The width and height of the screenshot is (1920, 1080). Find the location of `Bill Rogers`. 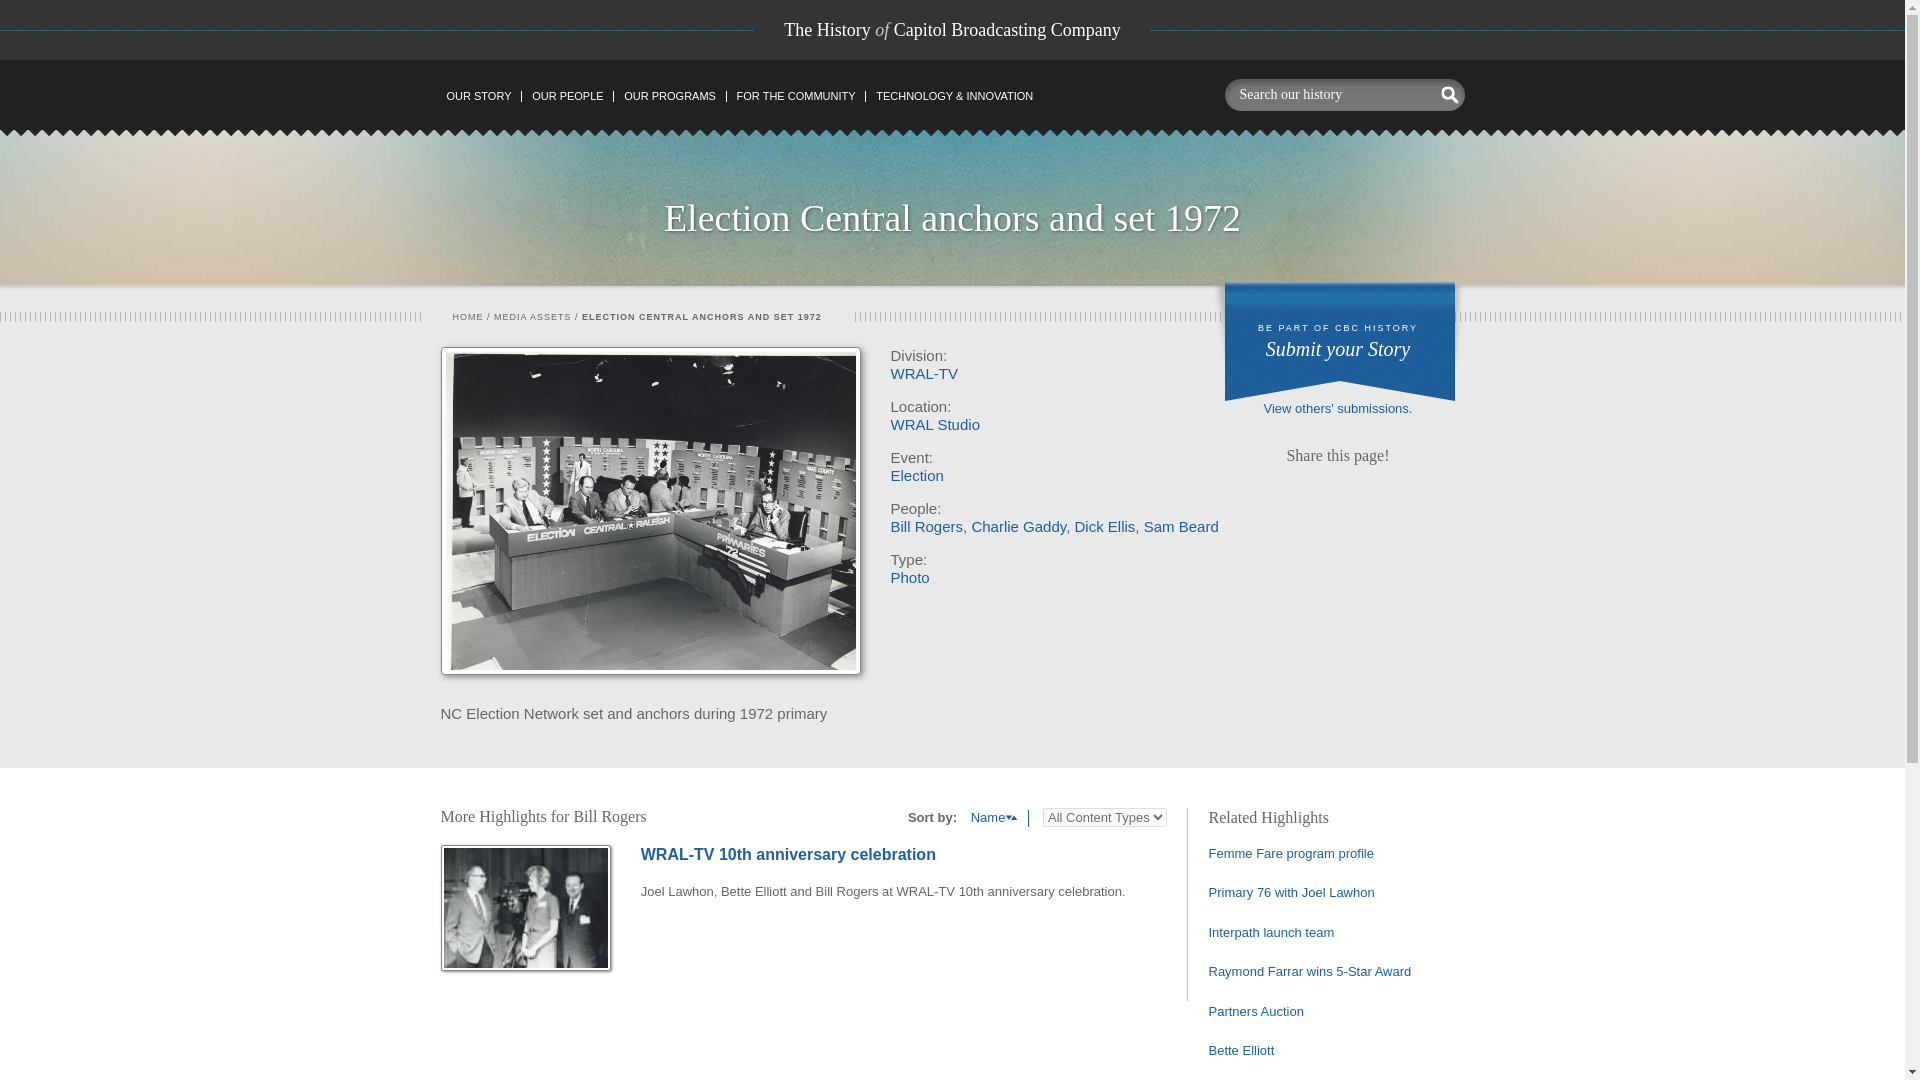

Bill Rogers is located at coordinates (916, 474).